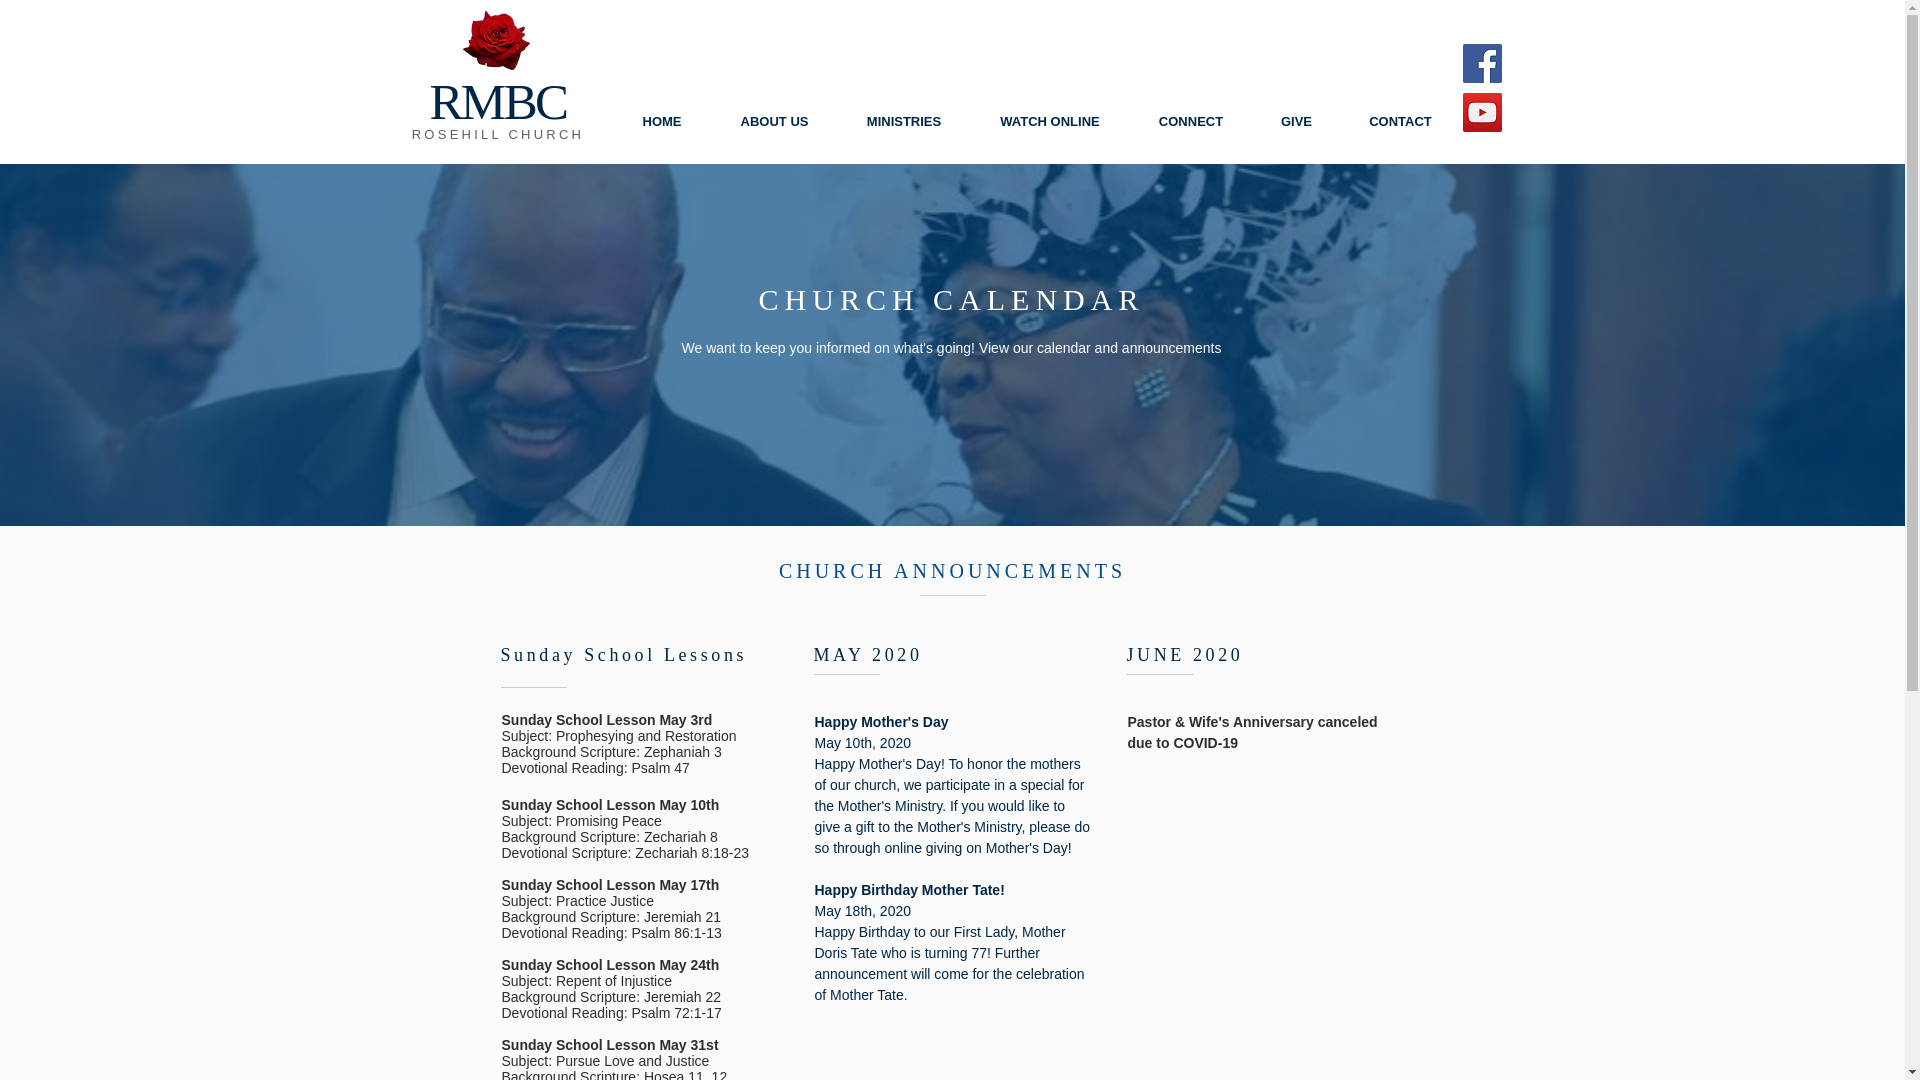 This screenshot has height=1080, width=1920. I want to click on ROSEHILL CHURCH, so click(498, 134).